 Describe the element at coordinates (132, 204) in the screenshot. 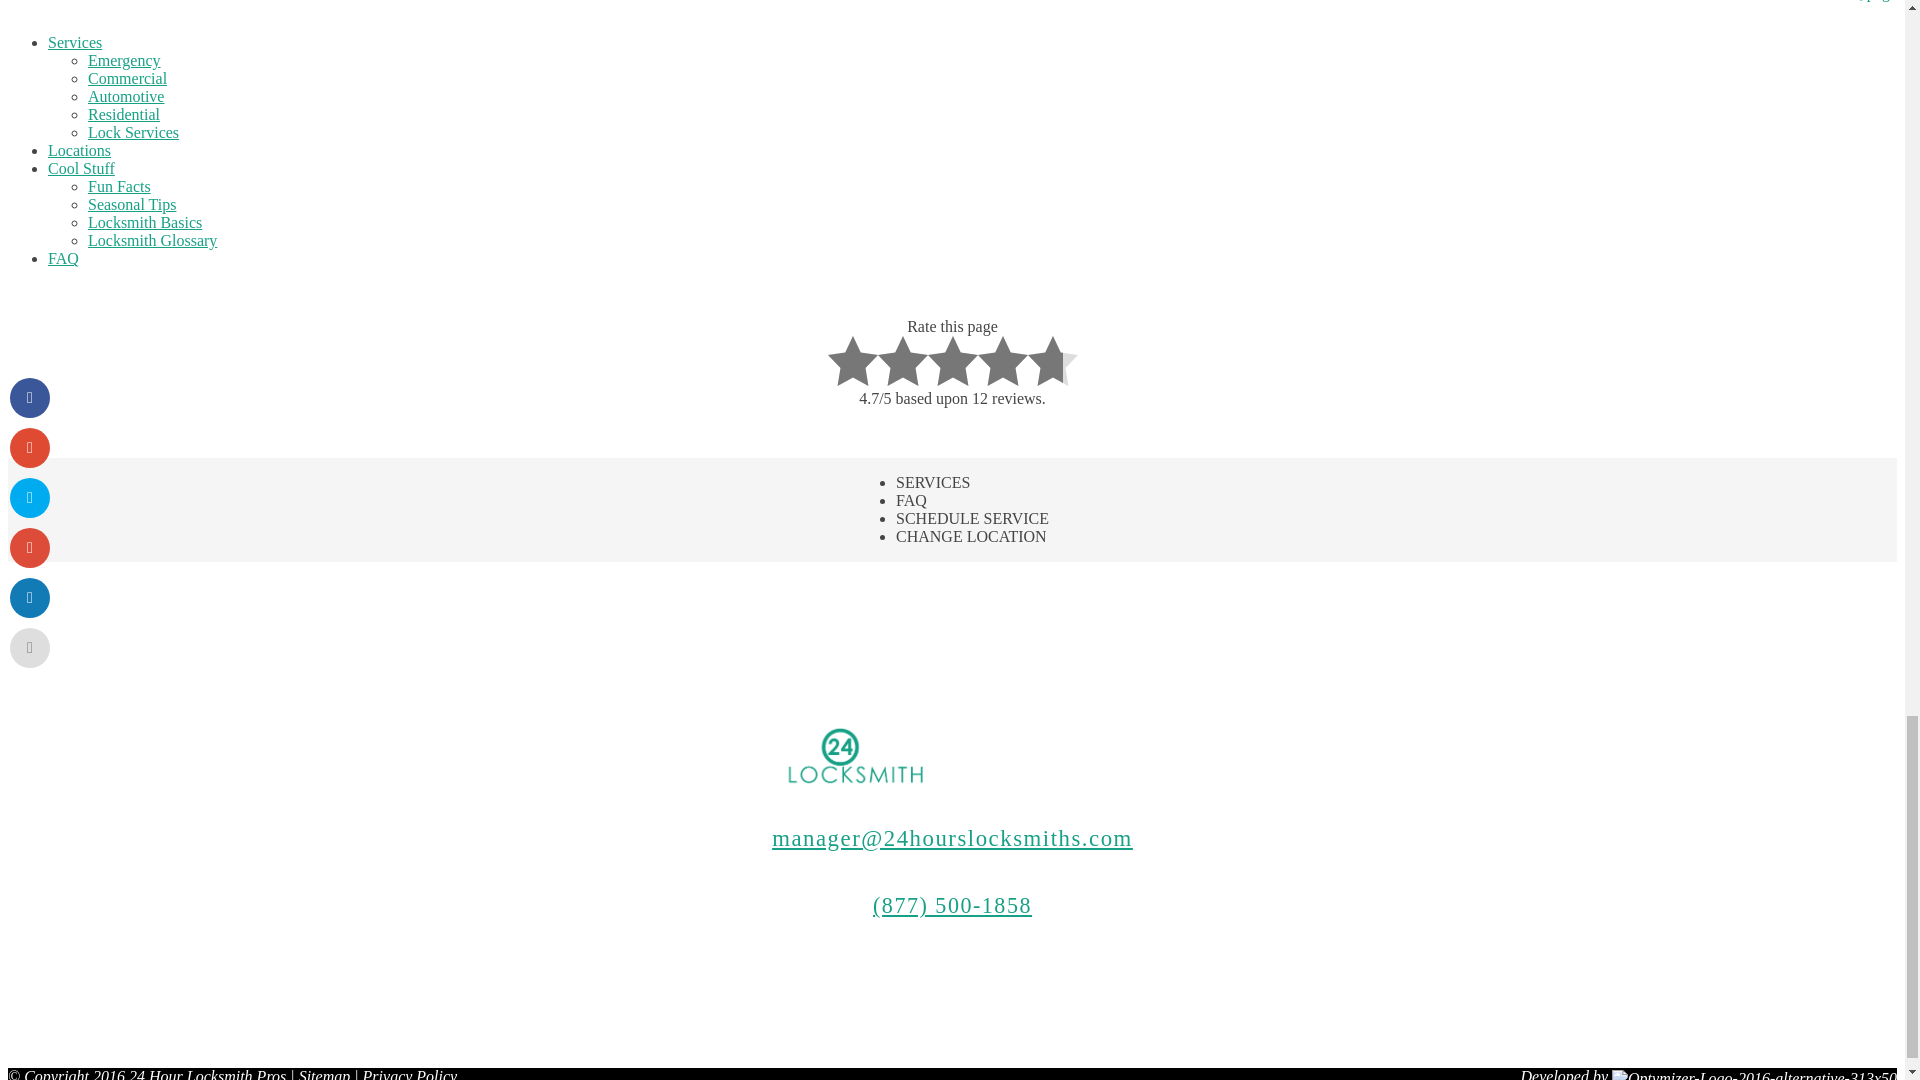

I see `Seasonal Tips` at that location.